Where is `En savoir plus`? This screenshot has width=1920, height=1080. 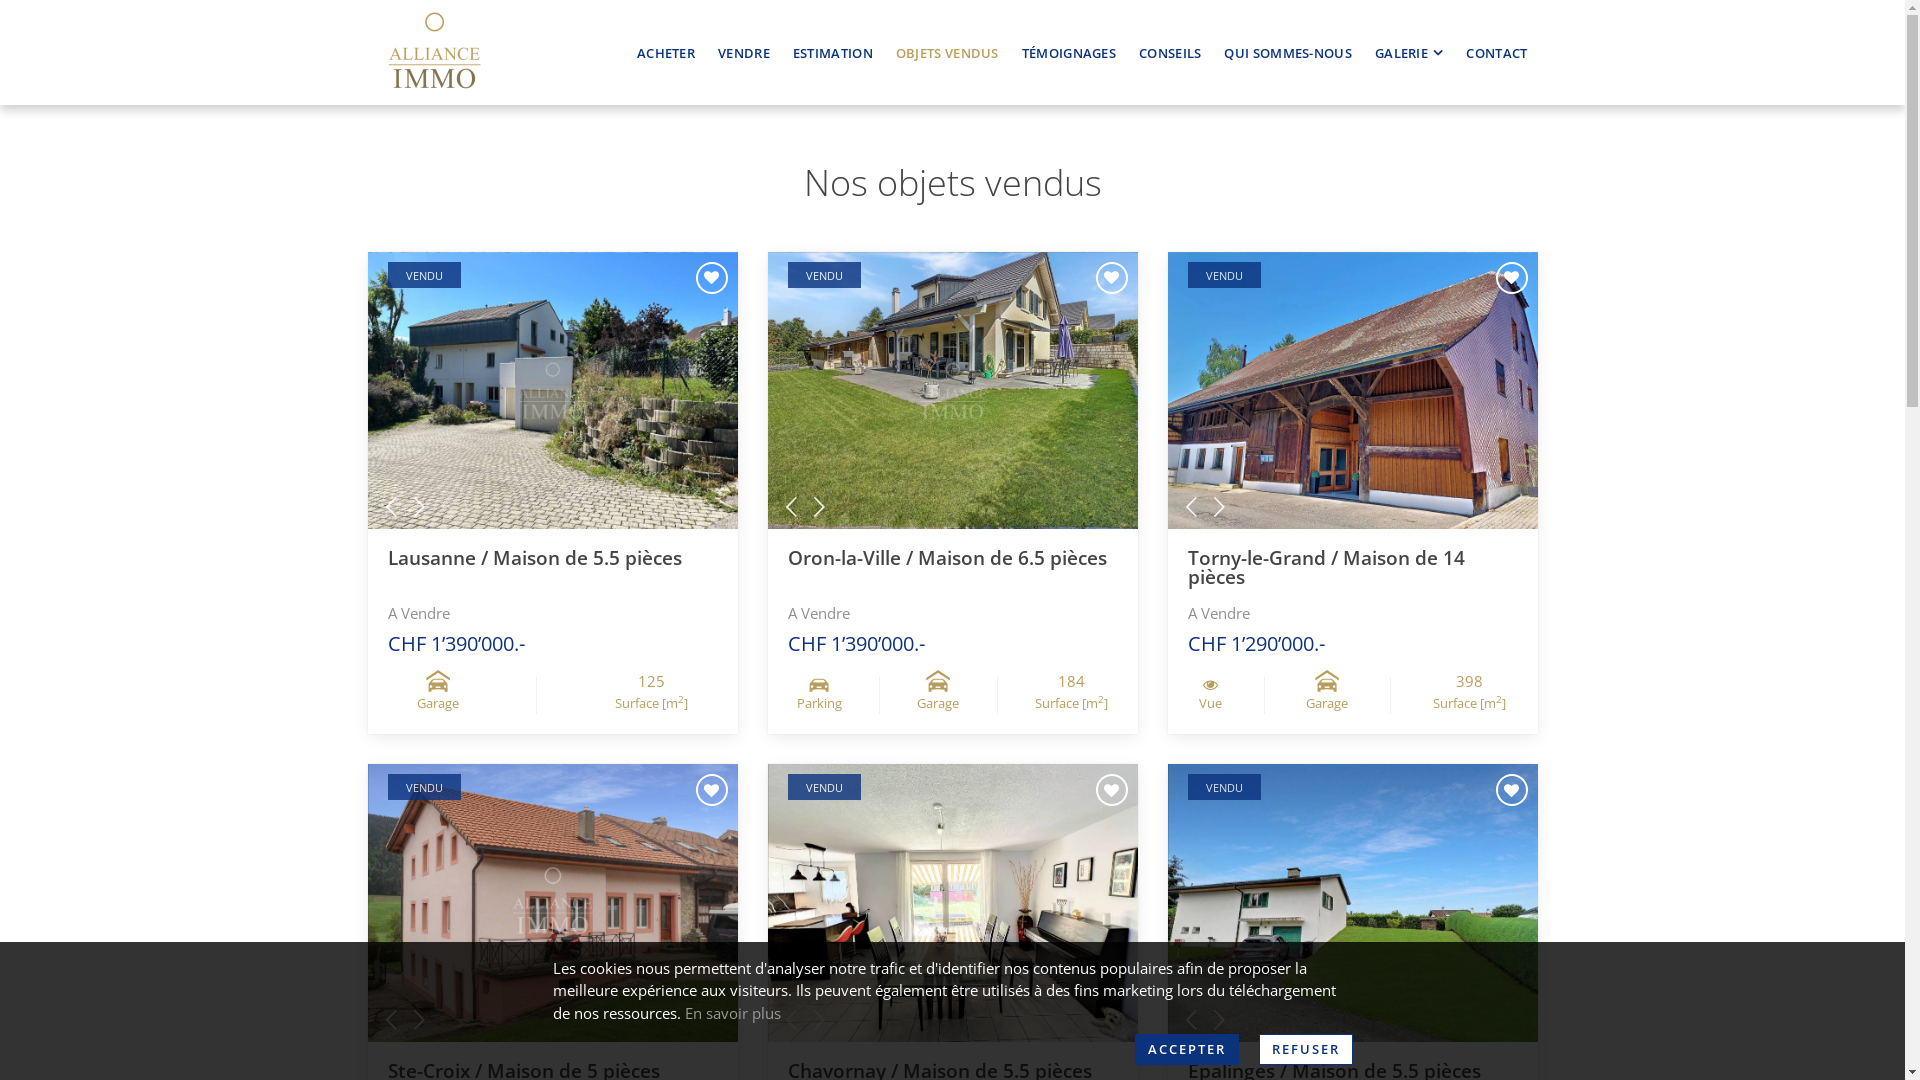
En savoir plus is located at coordinates (732, 1013).